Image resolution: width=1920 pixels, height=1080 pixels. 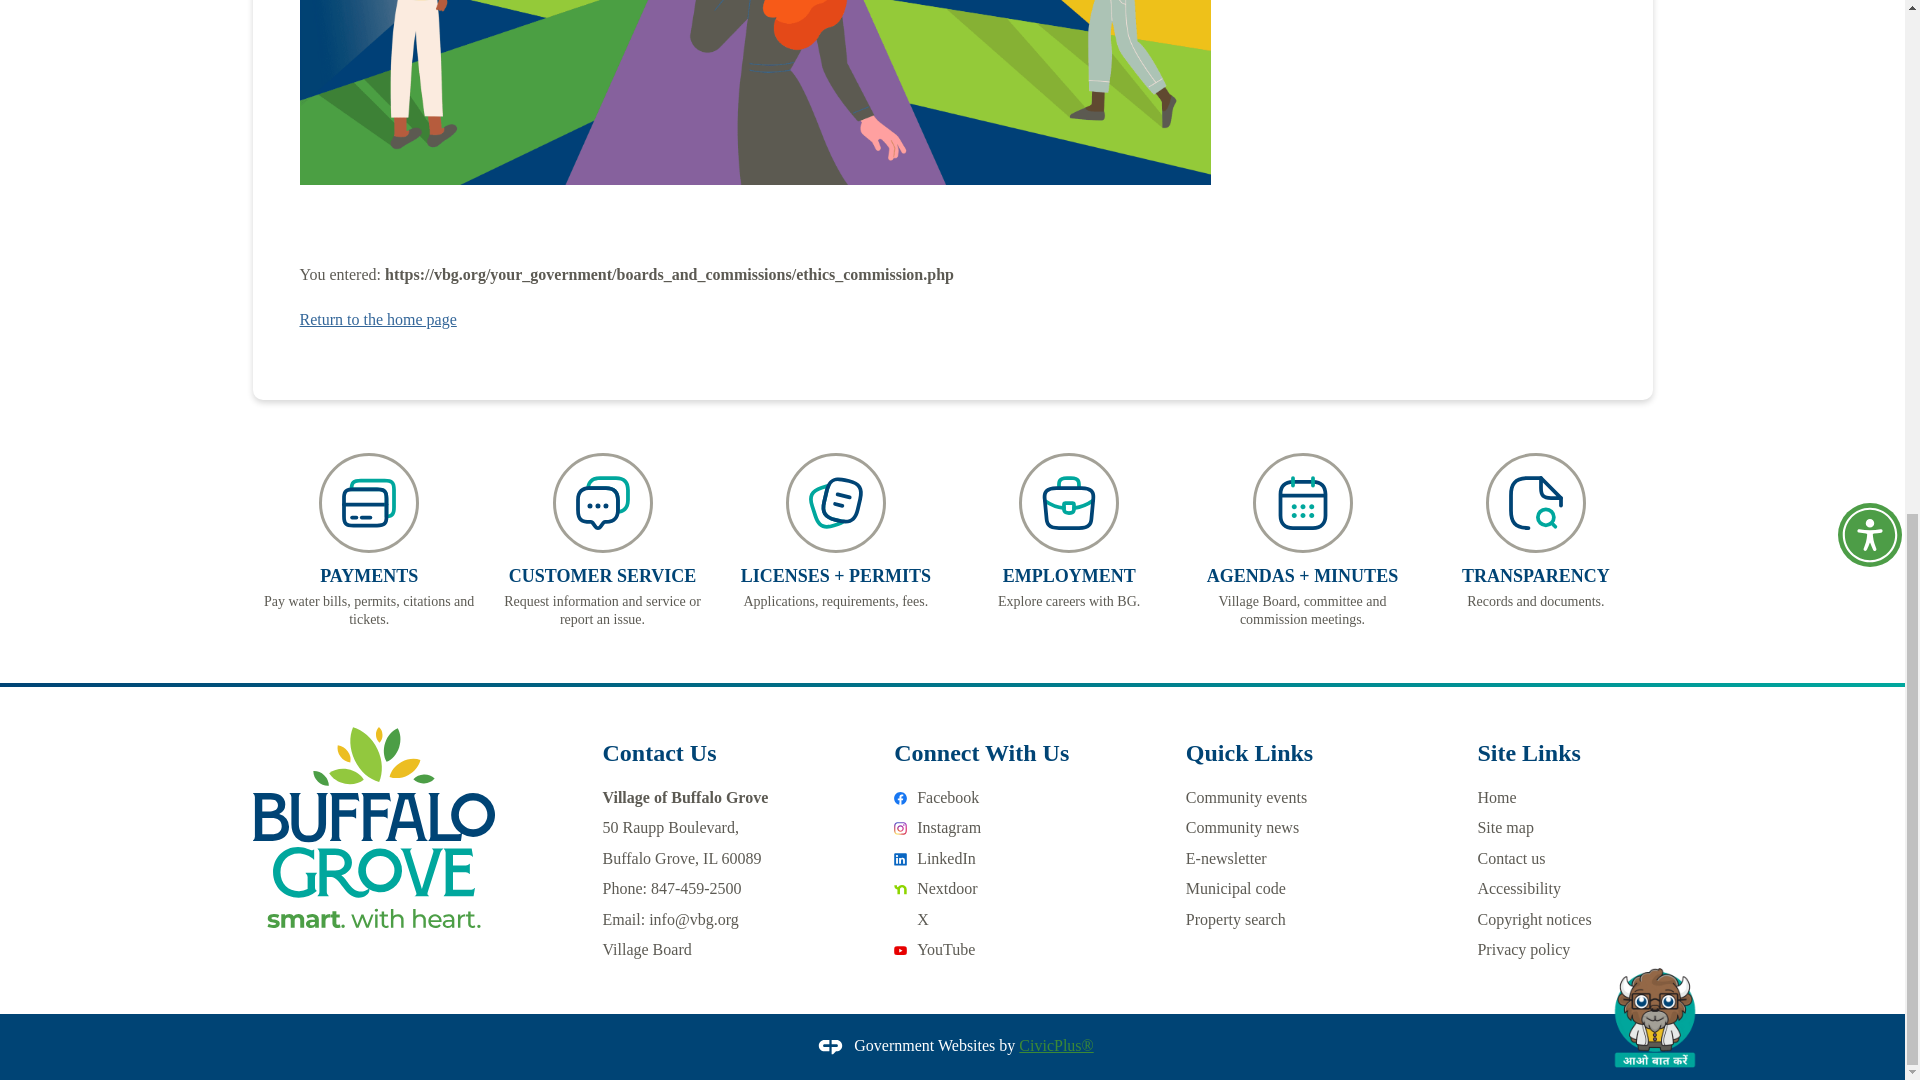 What do you see at coordinates (1246, 797) in the screenshot?
I see `Home` at bounding box center [1246, 797].